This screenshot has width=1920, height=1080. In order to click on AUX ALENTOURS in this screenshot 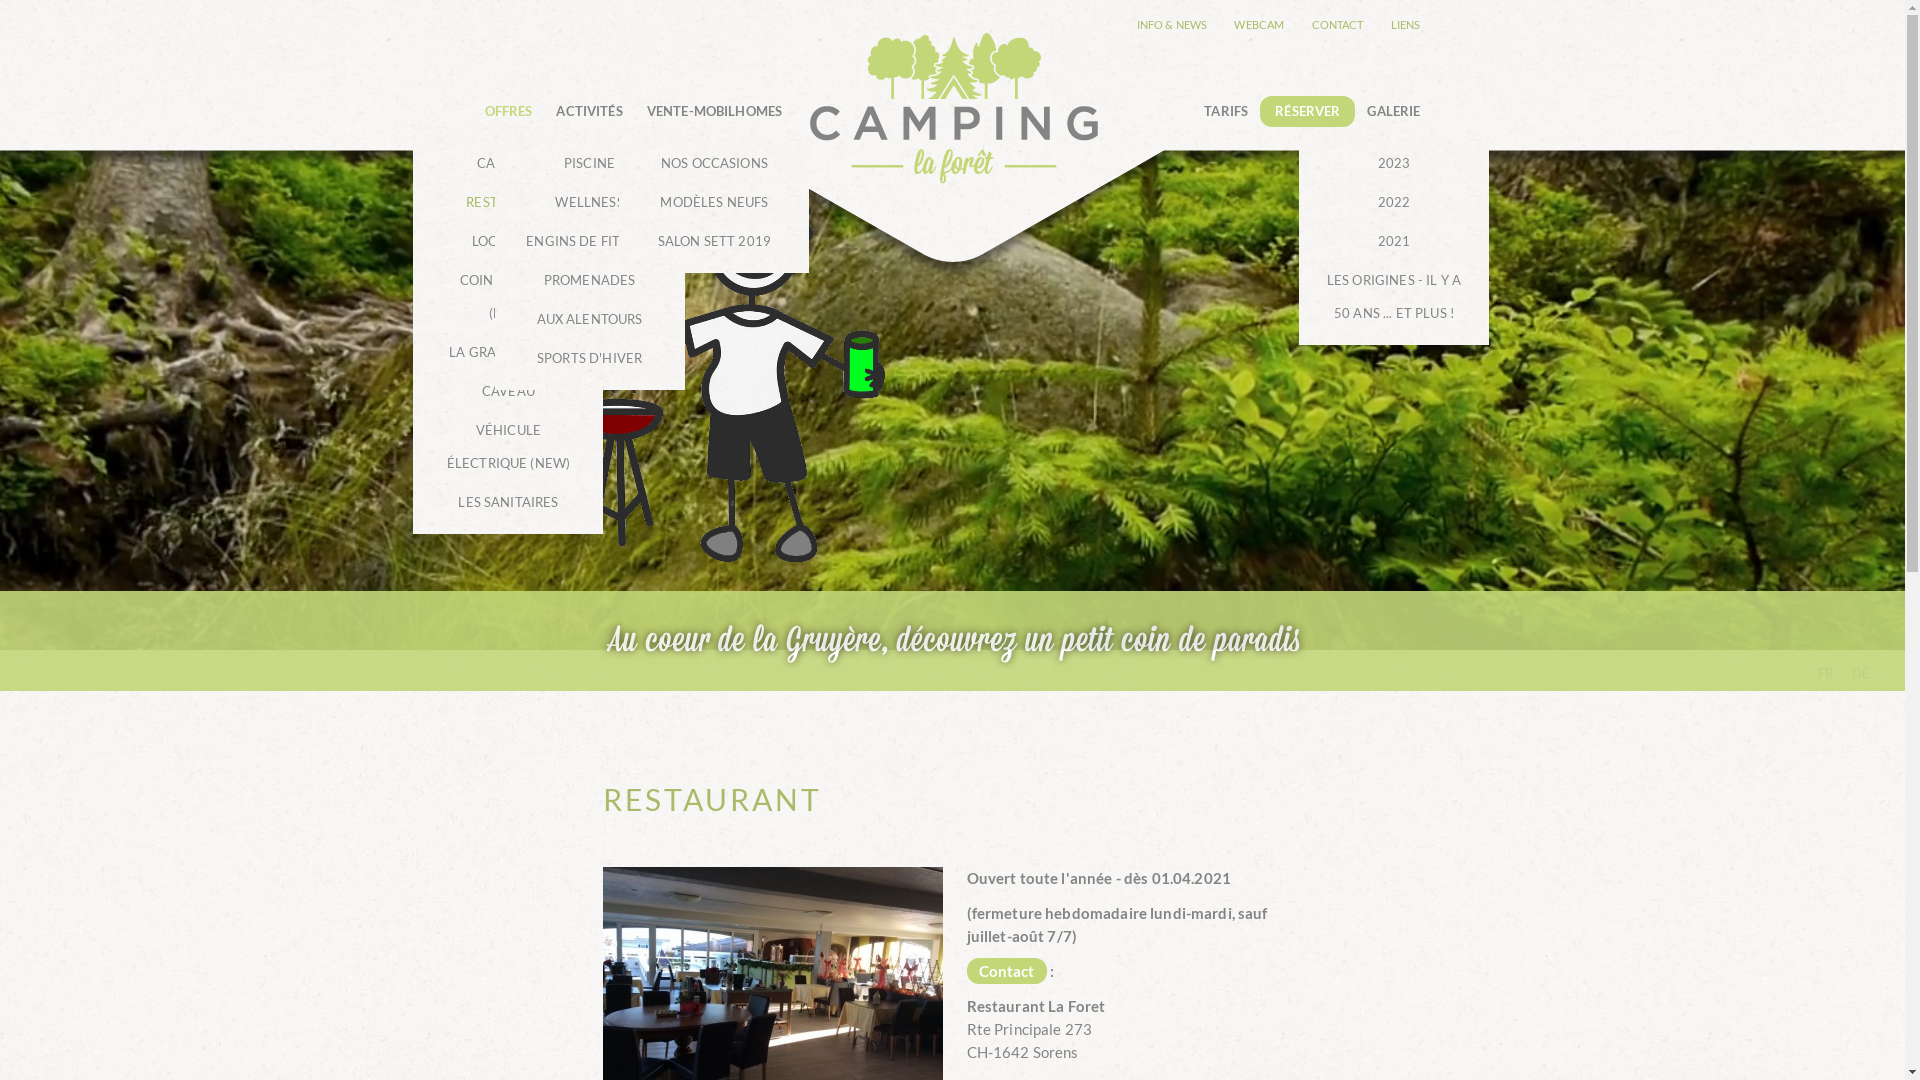, I will do `click(590, 320)`.